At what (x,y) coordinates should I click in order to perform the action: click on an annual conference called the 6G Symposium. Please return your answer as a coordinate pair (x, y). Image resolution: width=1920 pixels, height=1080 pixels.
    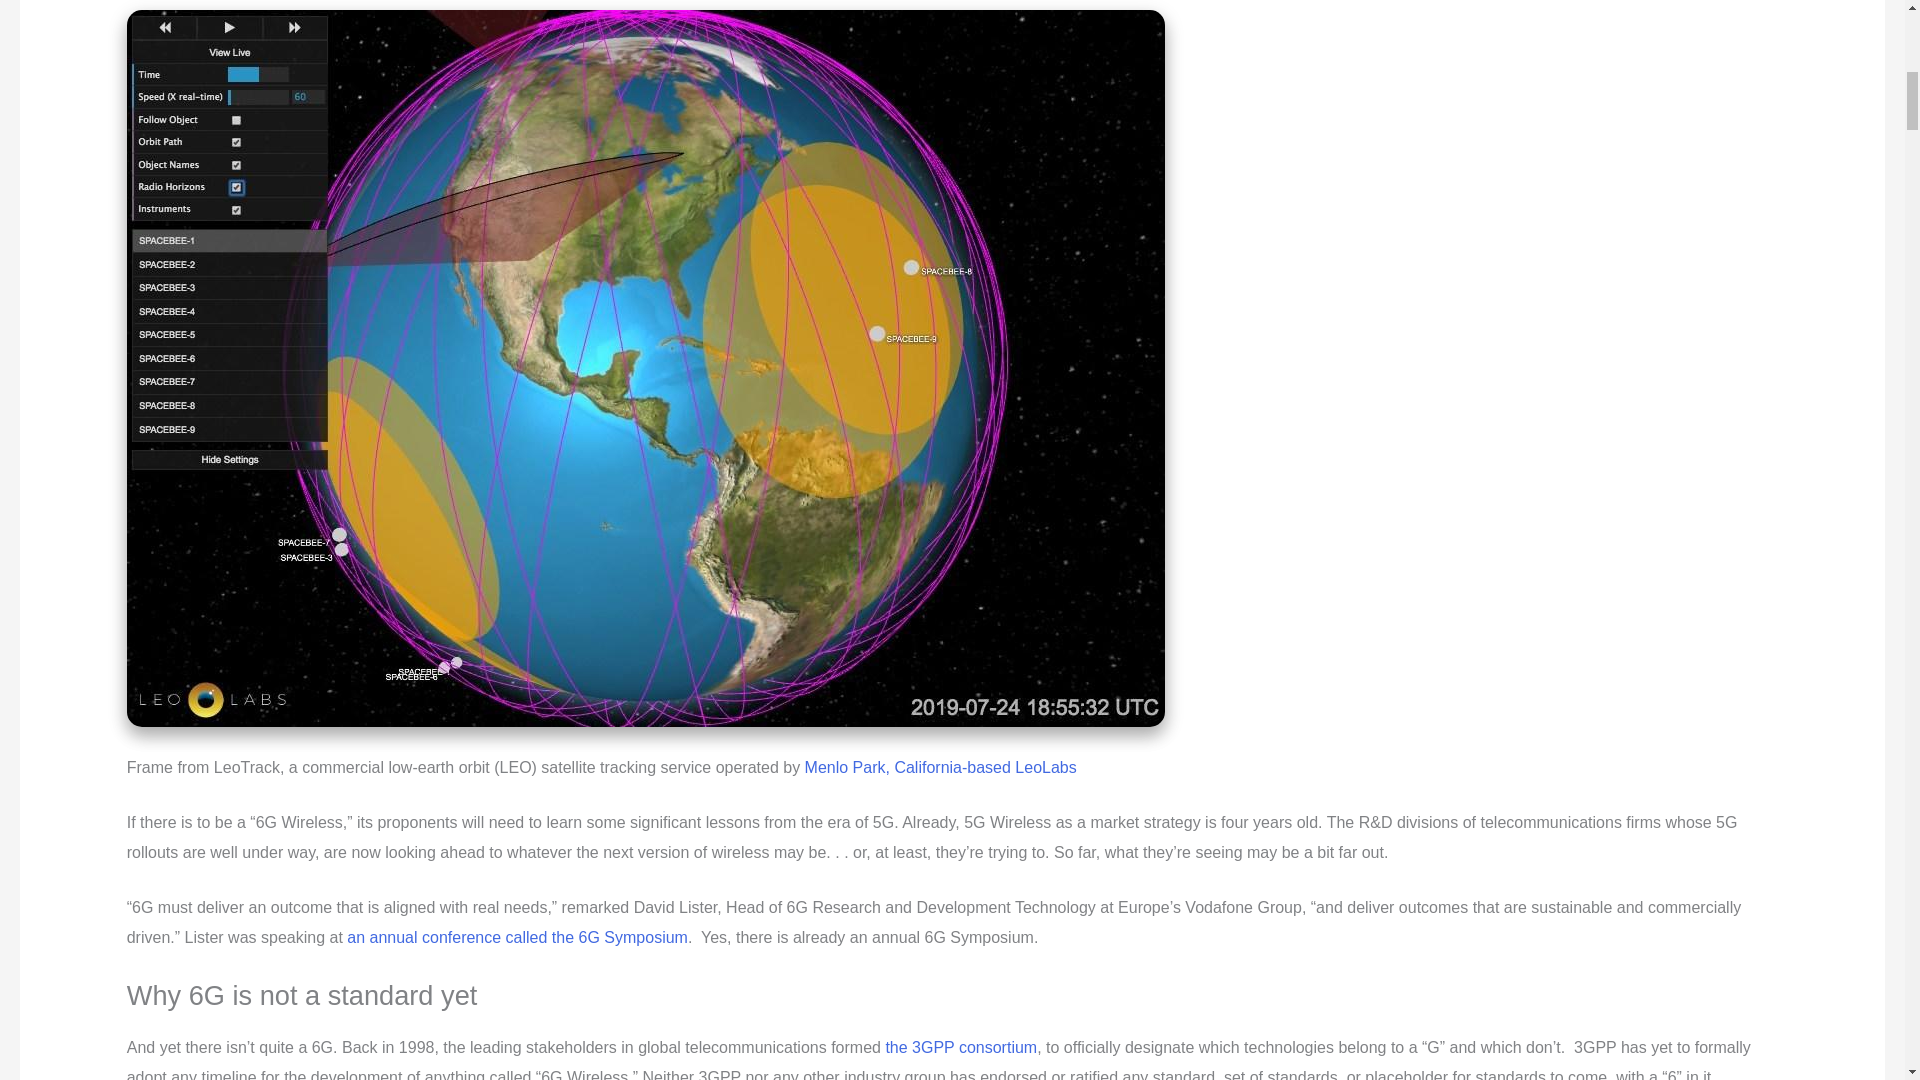
    Looking at the image, I should click on (517, 936).